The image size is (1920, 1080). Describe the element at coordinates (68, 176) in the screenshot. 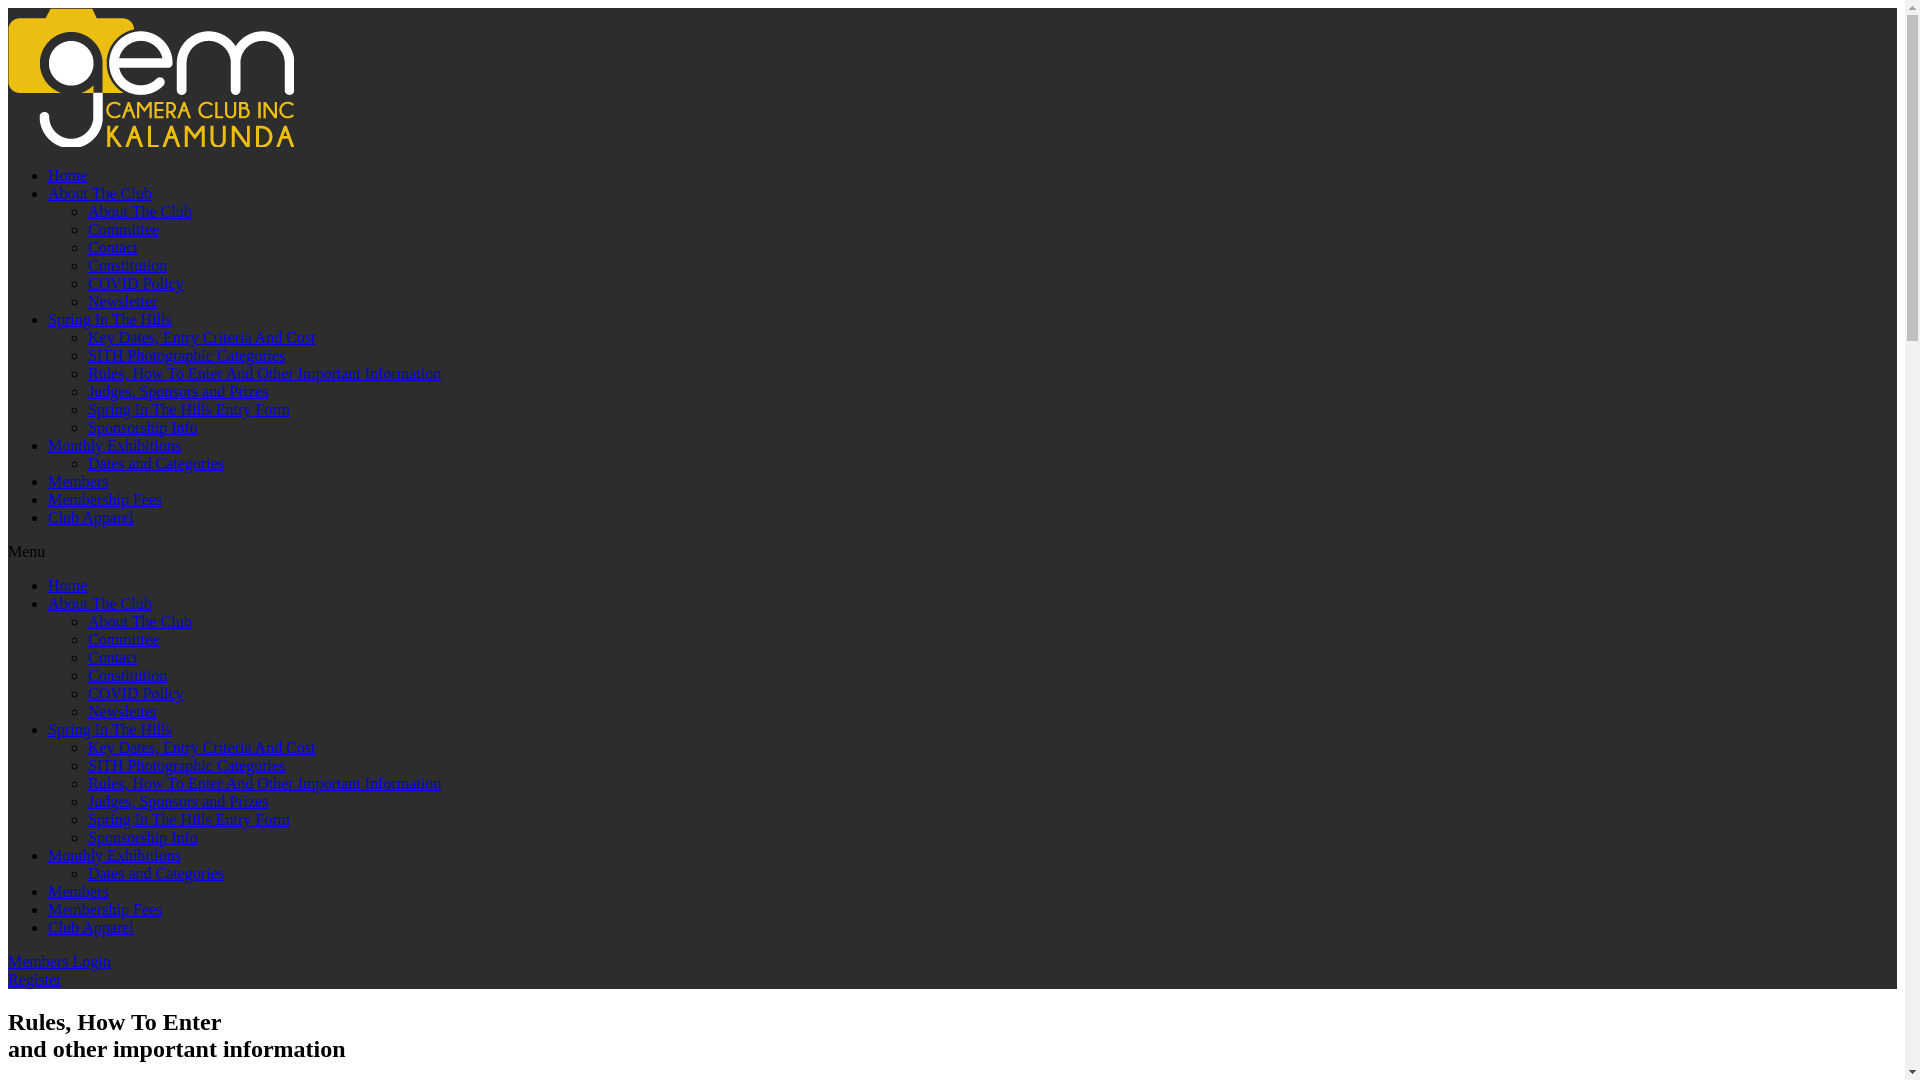

I see `Home` at that location.